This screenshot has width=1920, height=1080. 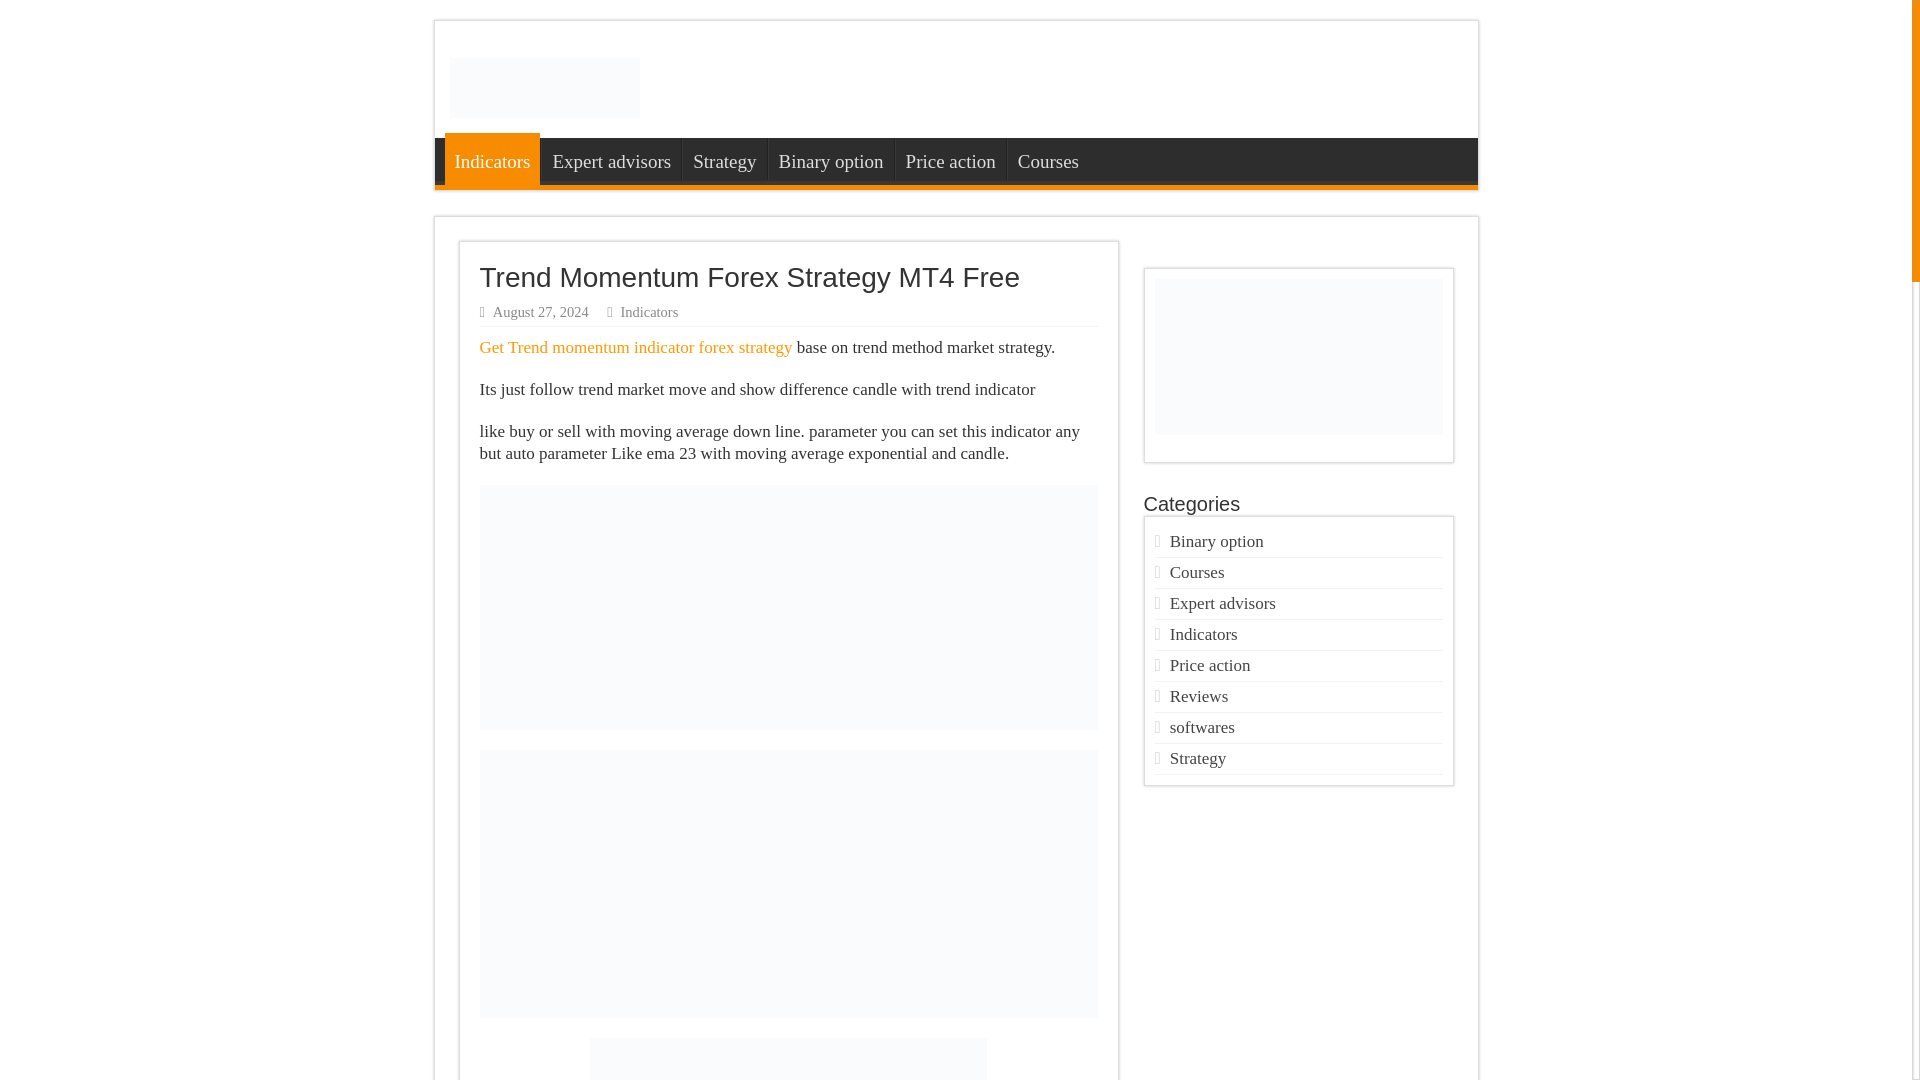 I want to click on Price action, so click(x=950, y=159).